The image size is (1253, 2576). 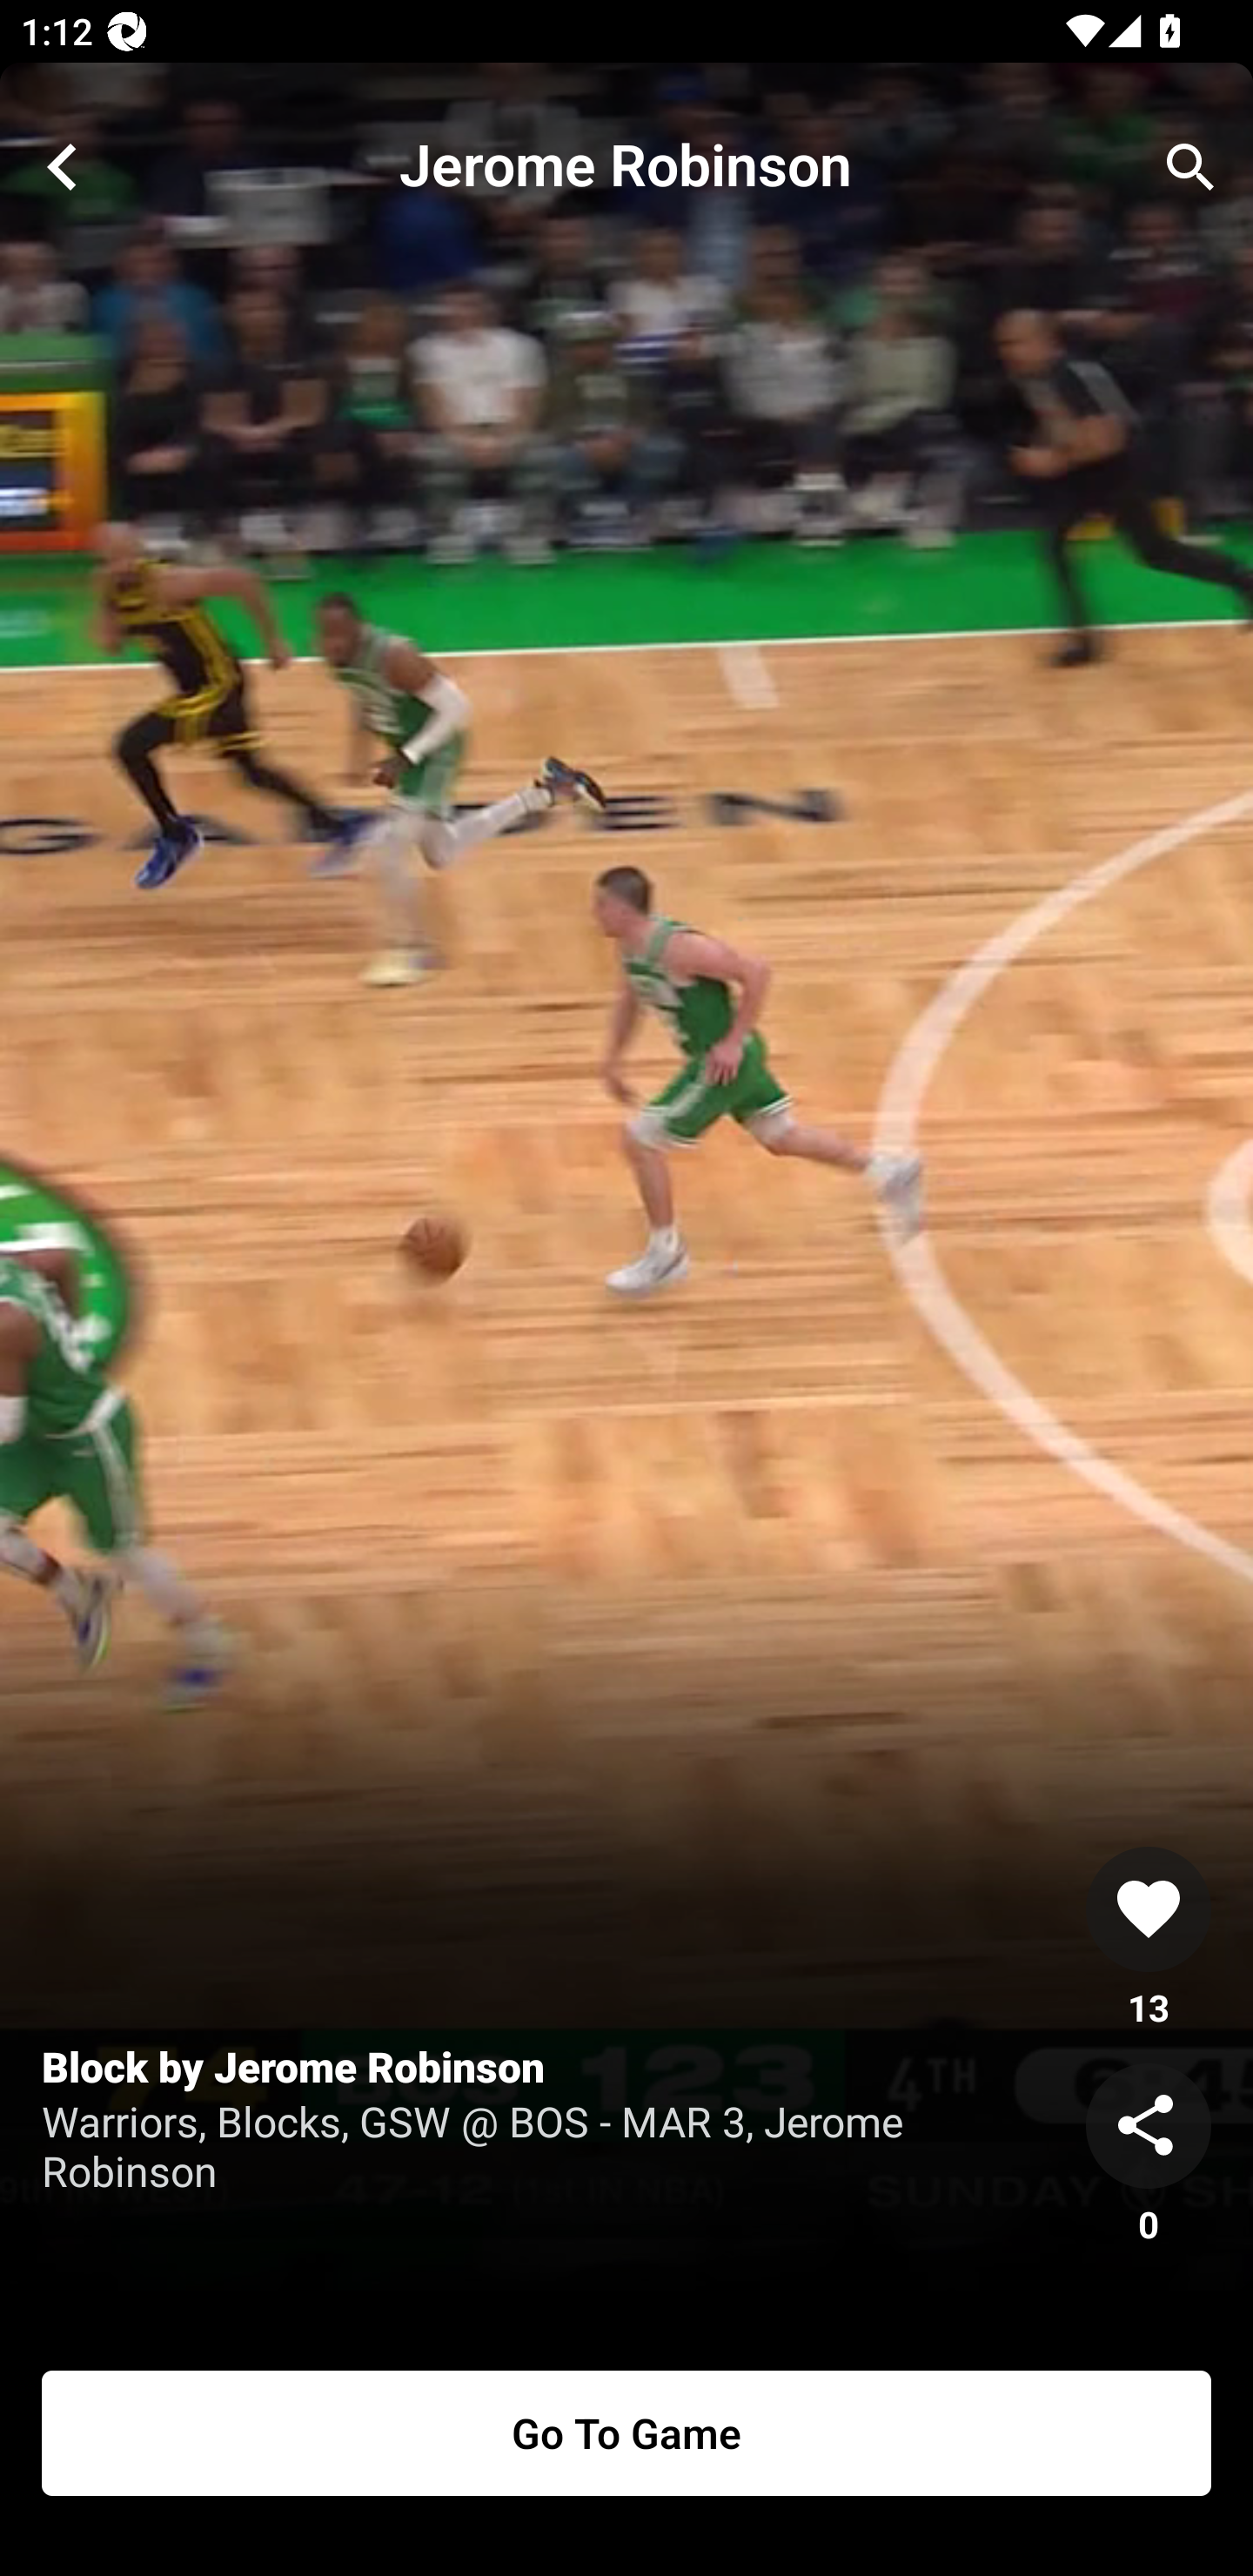 What do you see at coordinates (1149, 2156) in the screenshot?
I see `share 0 0 Shares` at bounding box center [1149, 2156].